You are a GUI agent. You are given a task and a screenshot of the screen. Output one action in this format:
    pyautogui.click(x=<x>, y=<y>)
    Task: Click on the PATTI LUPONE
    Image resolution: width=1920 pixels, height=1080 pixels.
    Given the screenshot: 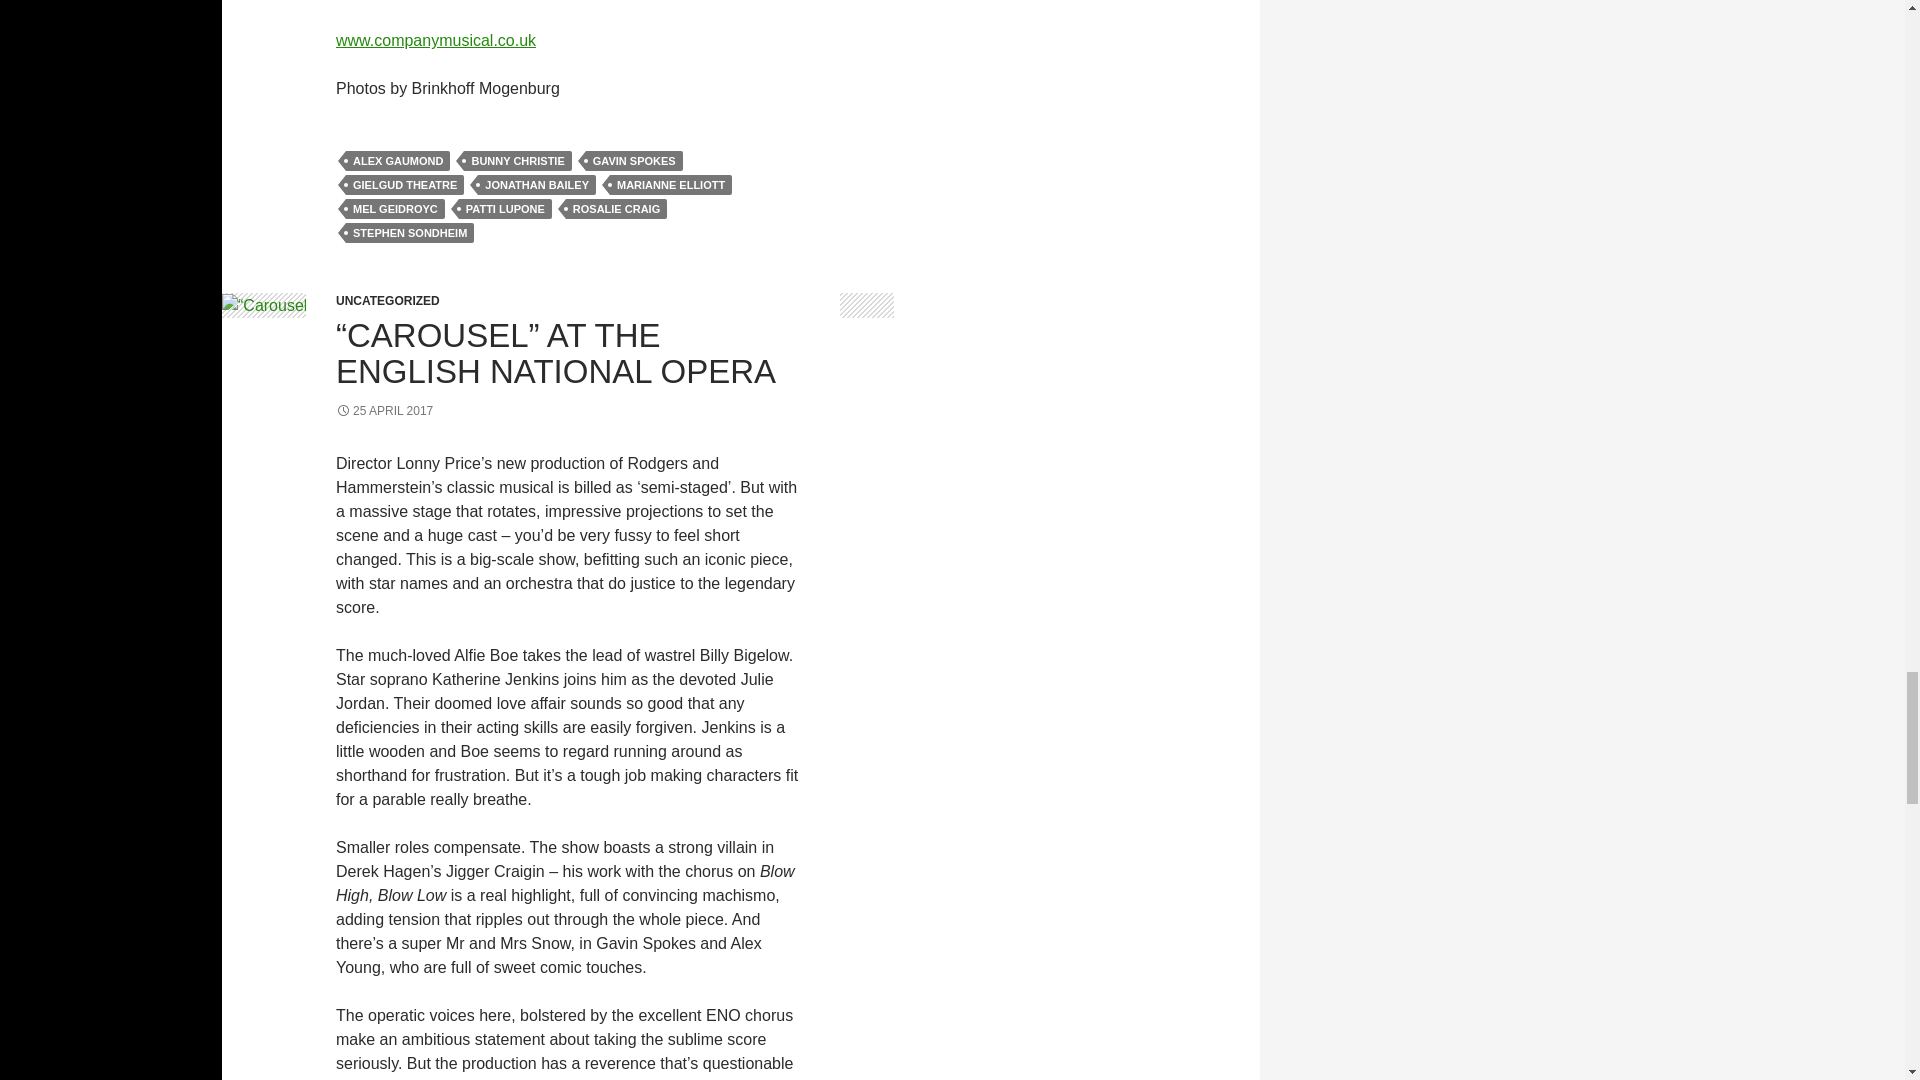 What is the action you would take?
    pyautogui.click(x=505, y=208)
    